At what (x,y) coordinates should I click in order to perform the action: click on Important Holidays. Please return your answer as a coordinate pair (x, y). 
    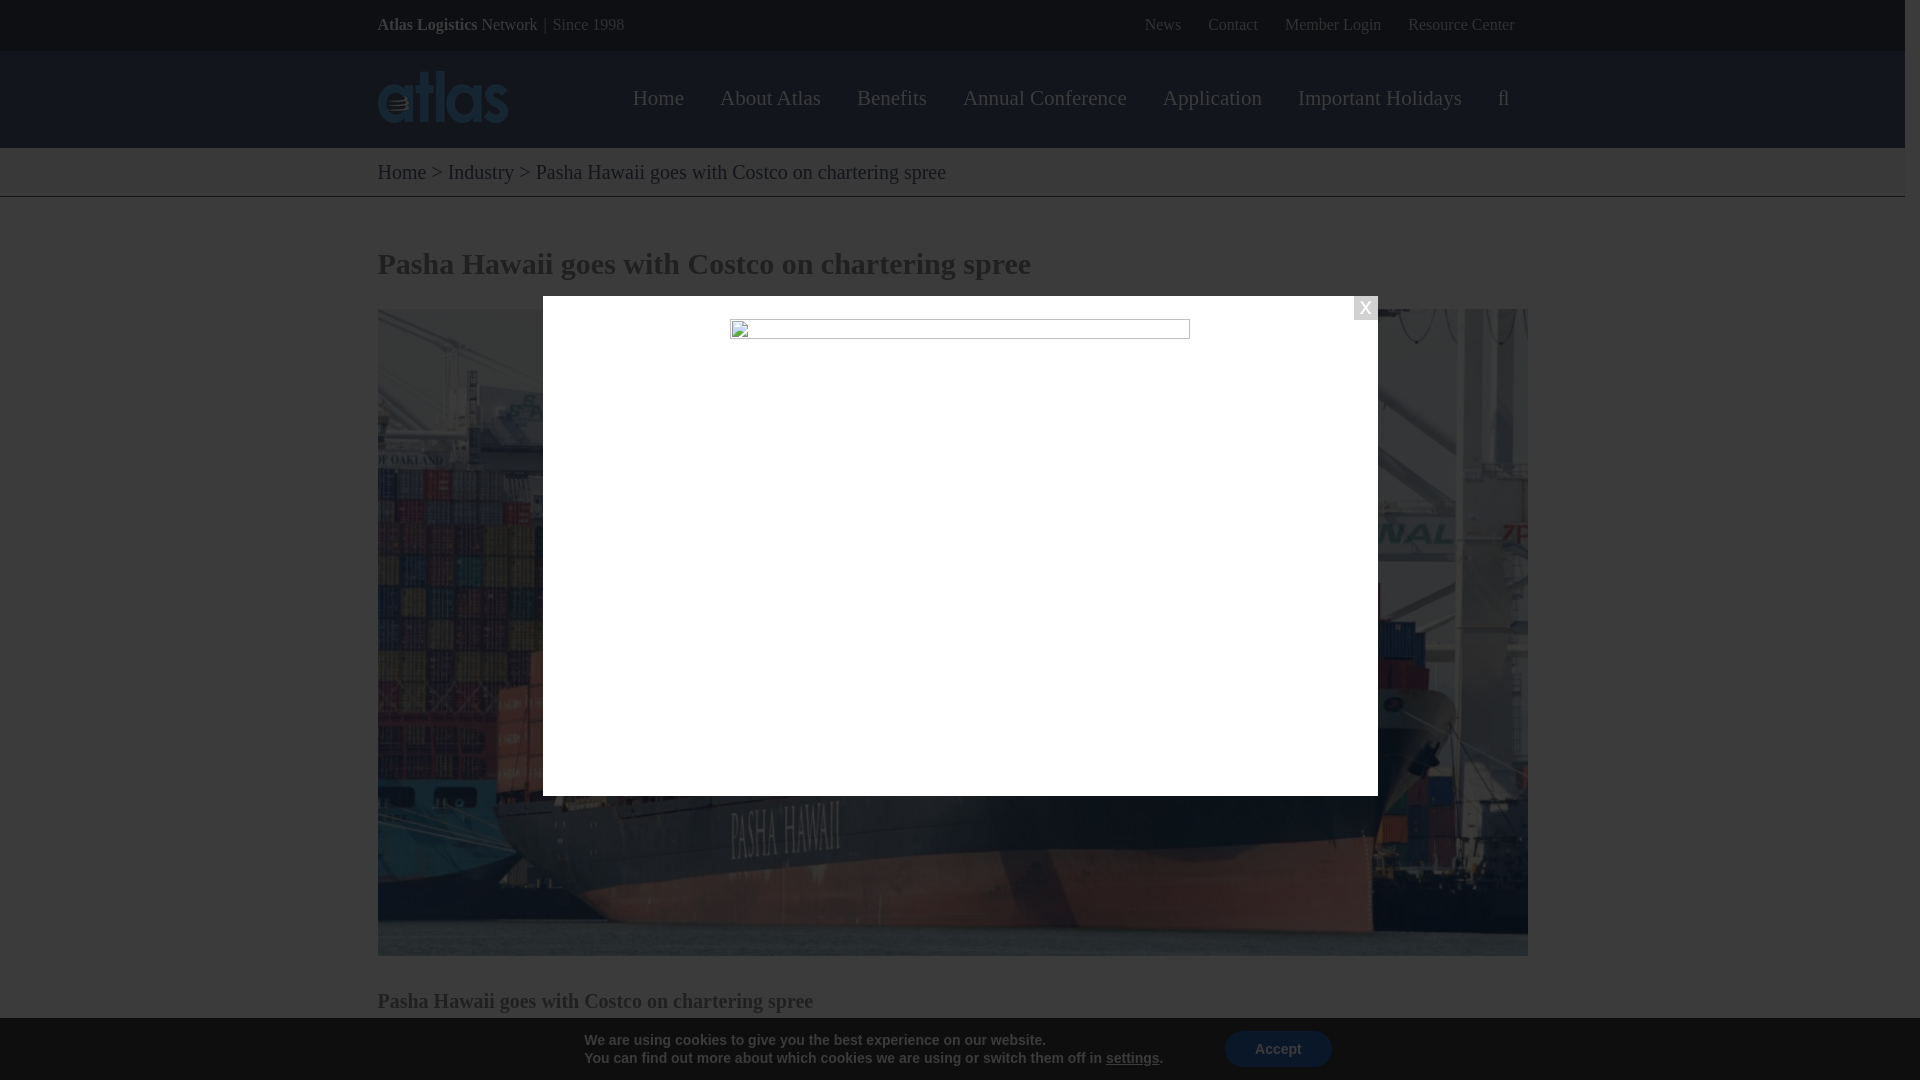
    Looking at the image, I should click on (1380, 98).